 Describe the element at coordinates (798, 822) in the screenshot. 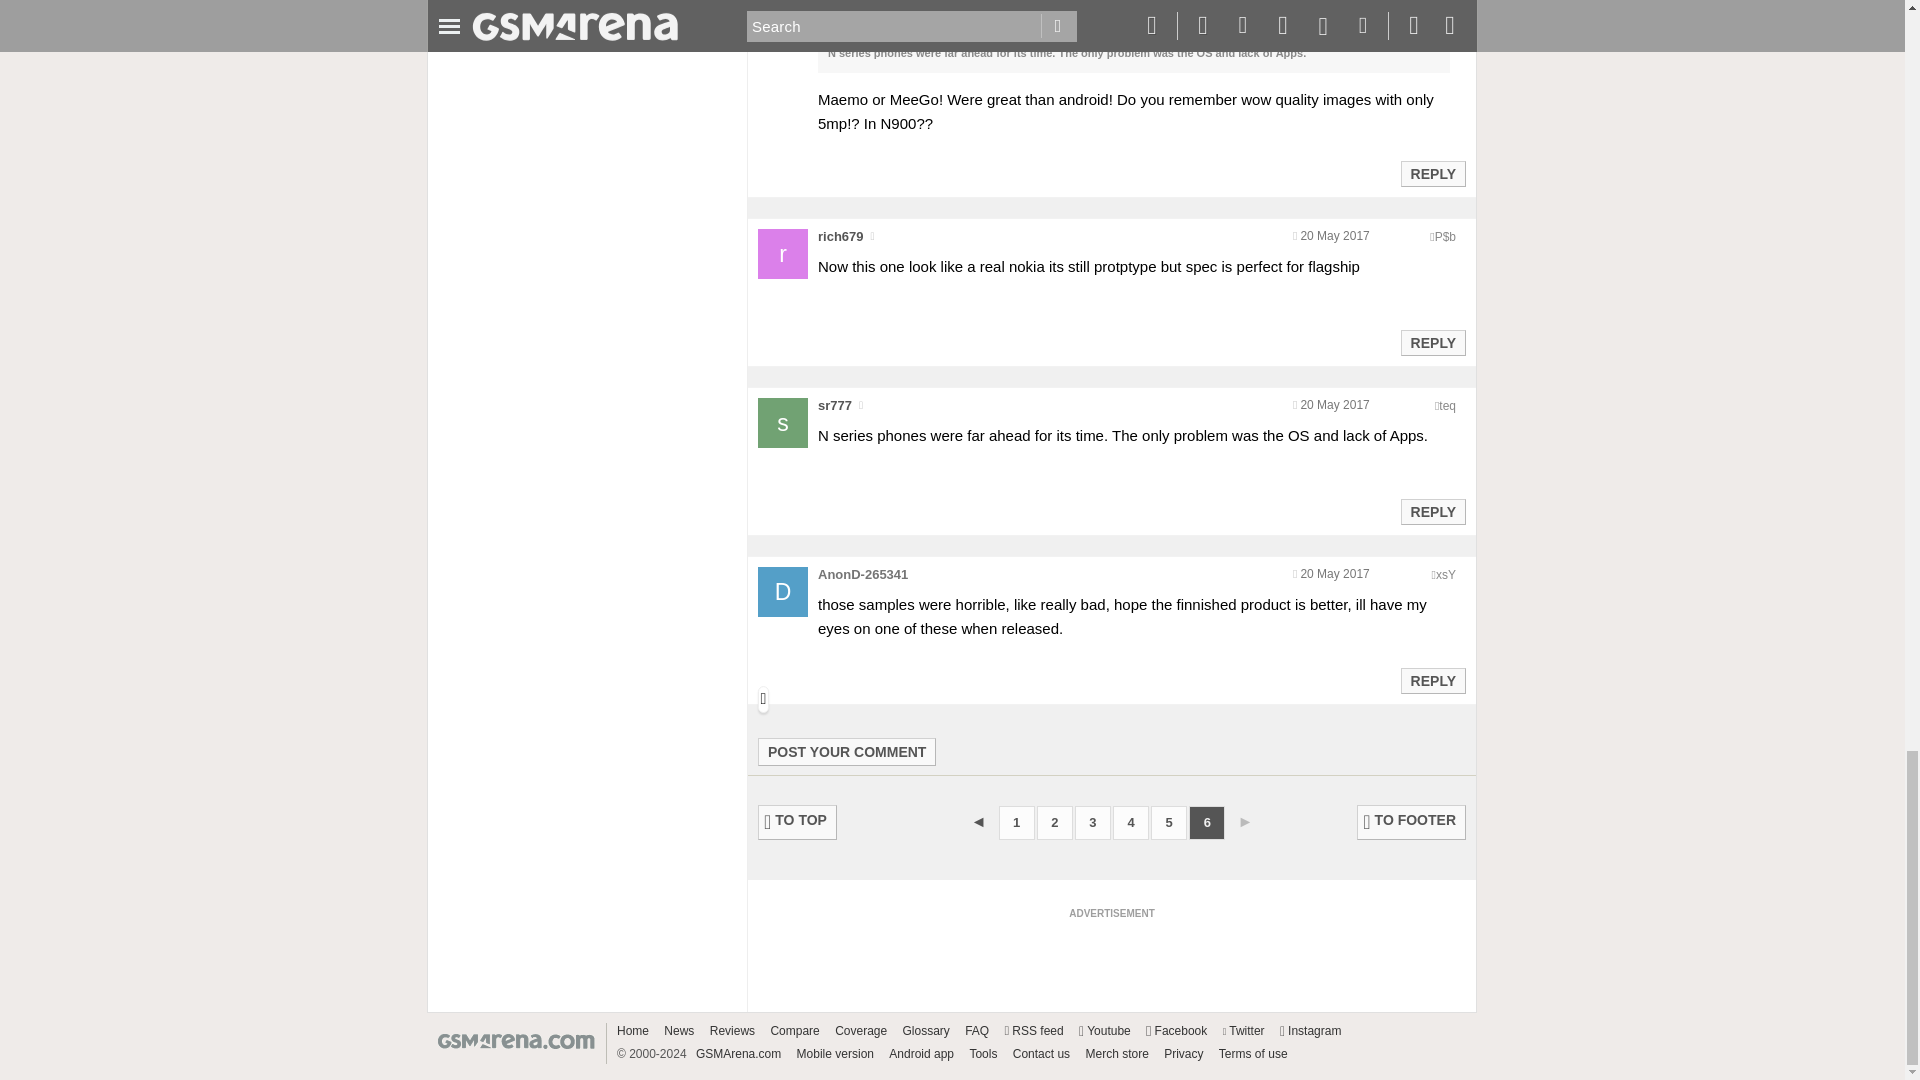

I see `TO TOP` at that location.